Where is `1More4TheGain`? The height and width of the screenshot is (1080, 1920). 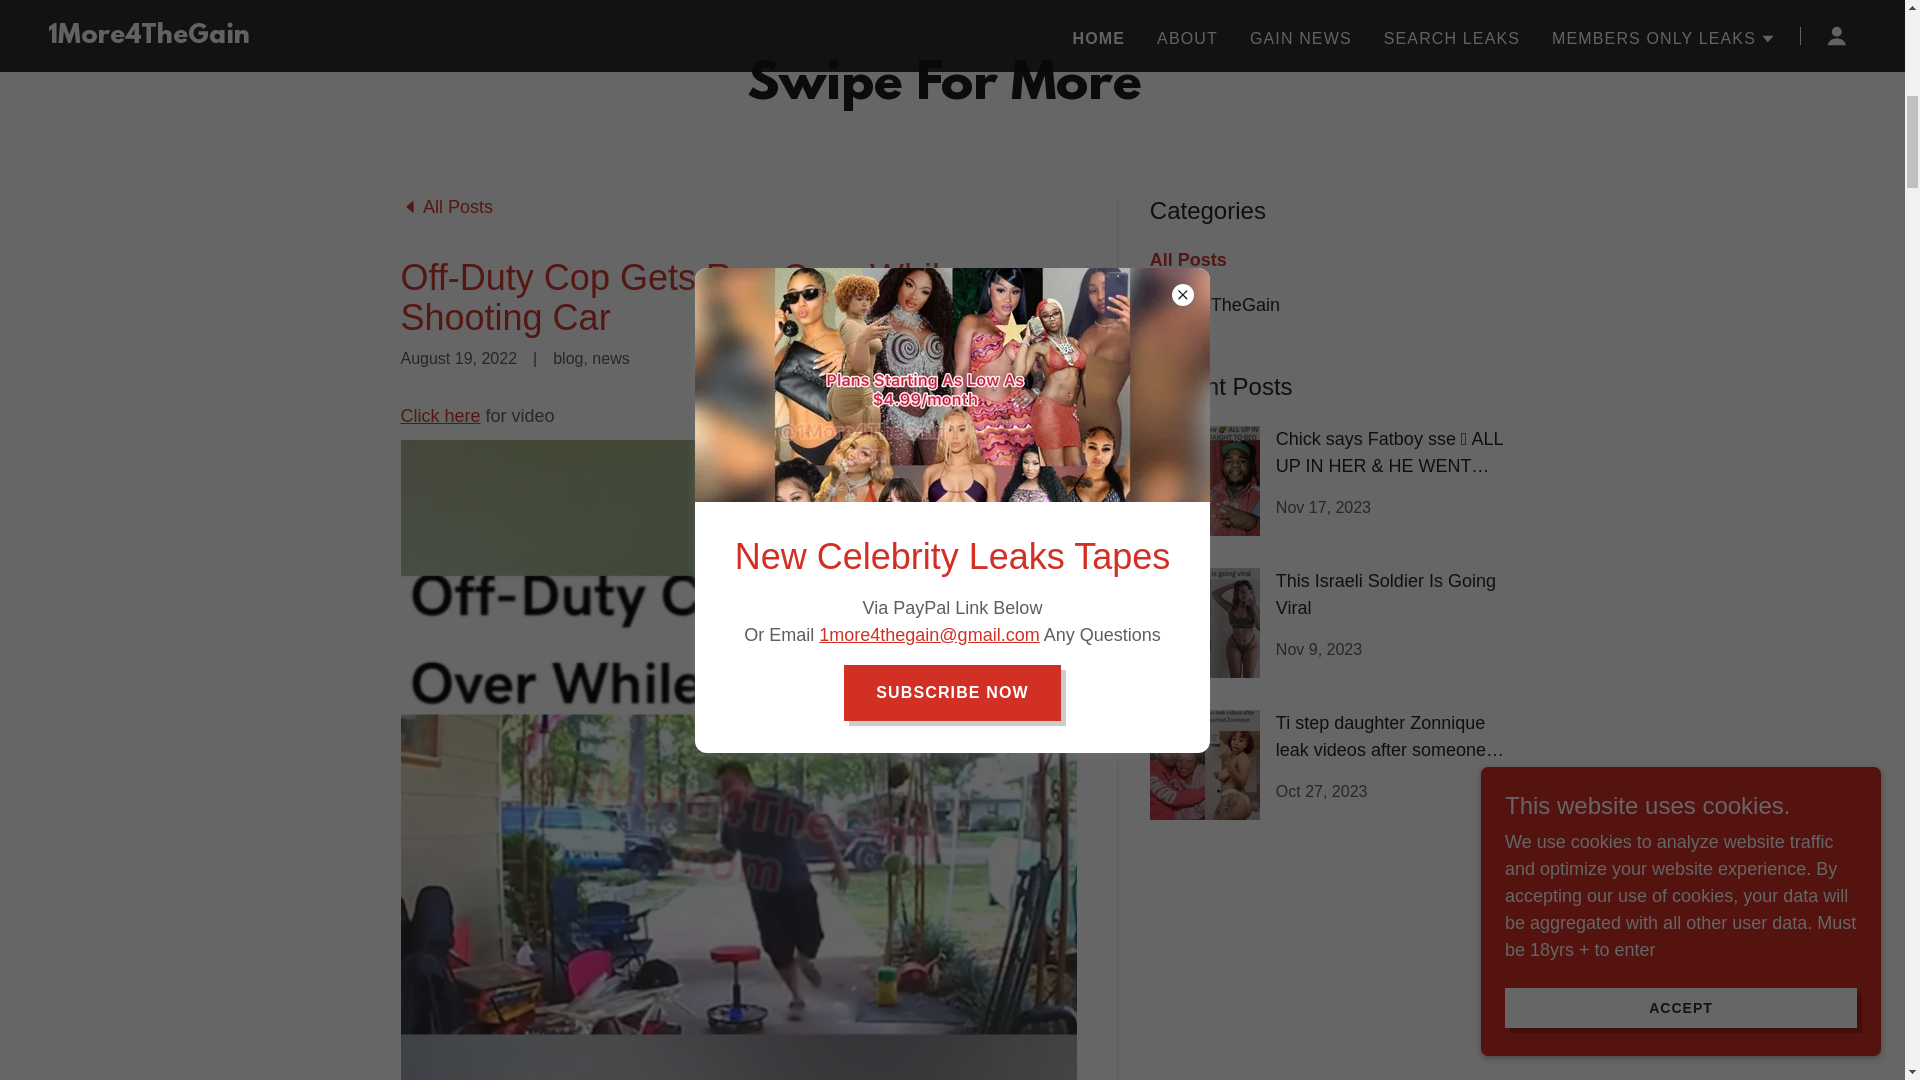
1More4TheGain is located at coordinates (149, 990).